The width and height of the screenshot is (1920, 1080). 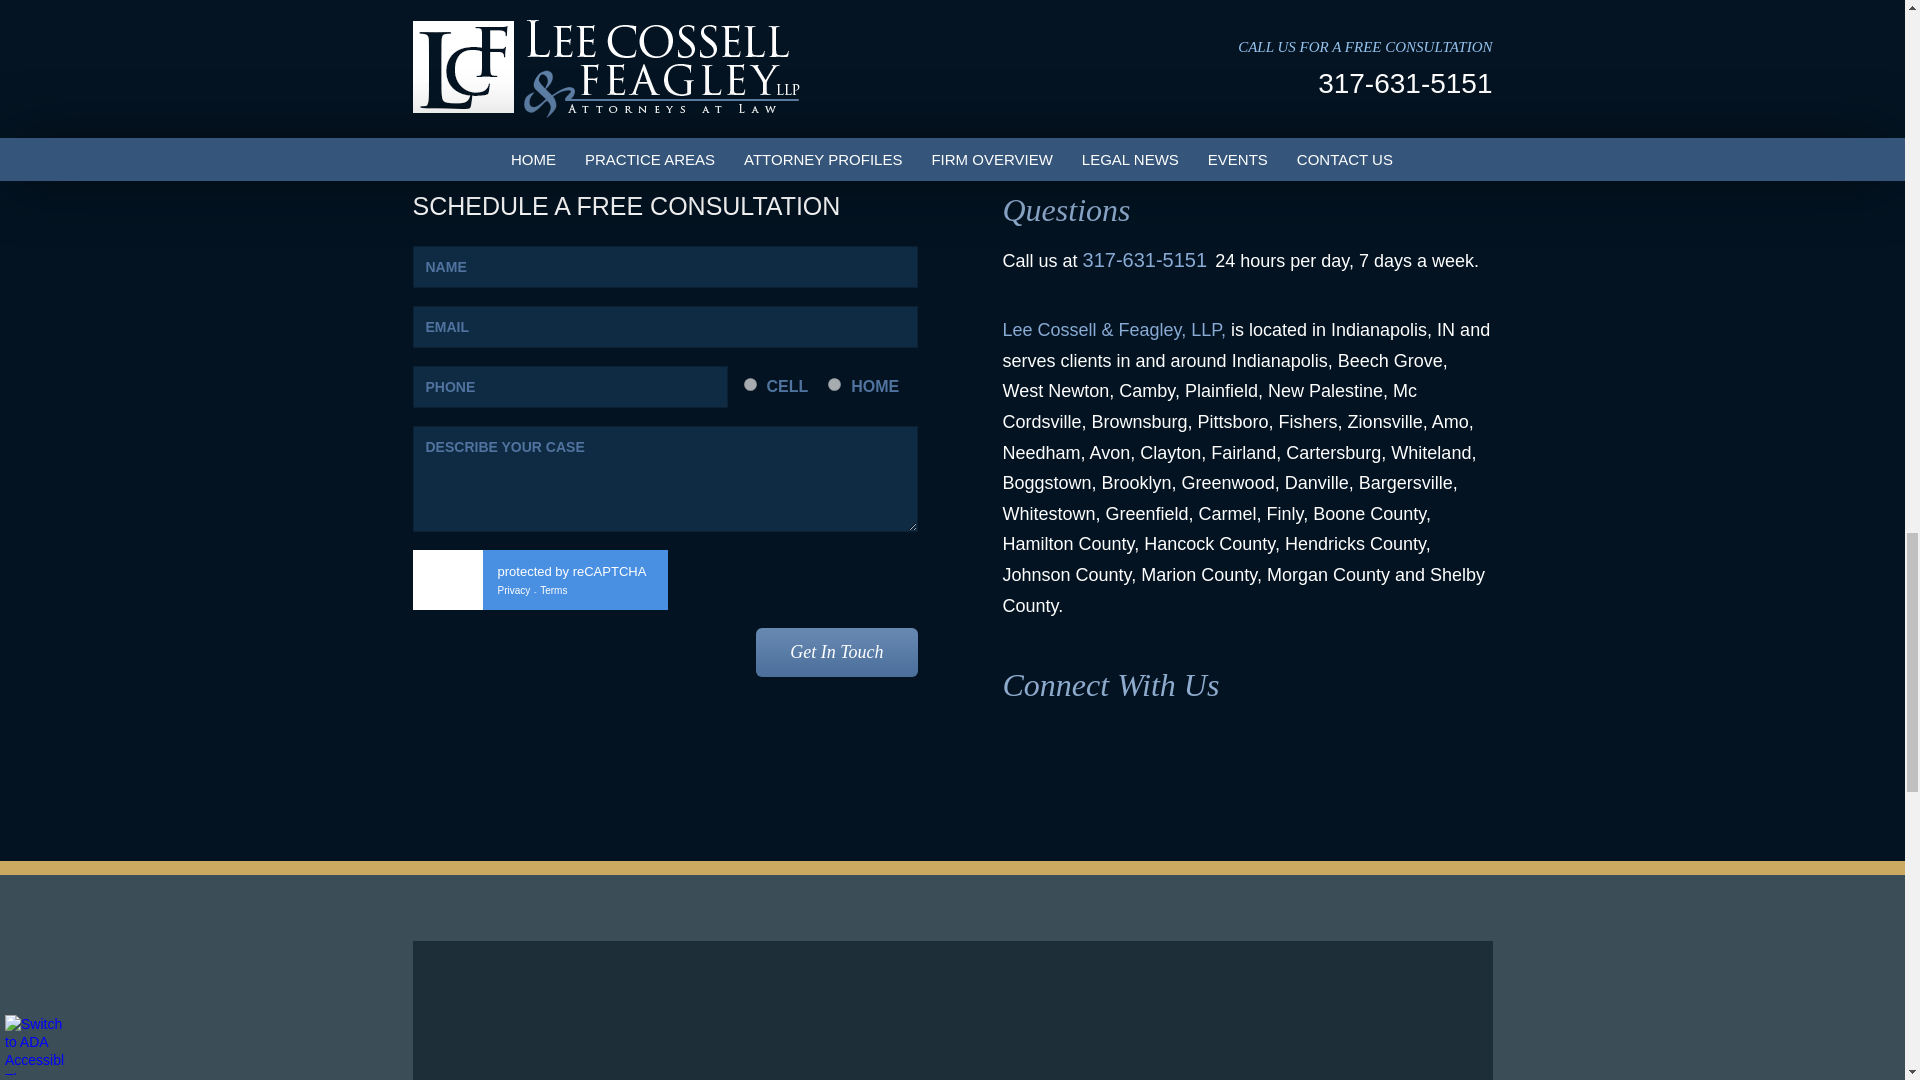 What do you see at coordinates (834, 384) in the screenshot?
I see `Home` at bounding box center [834, 384].